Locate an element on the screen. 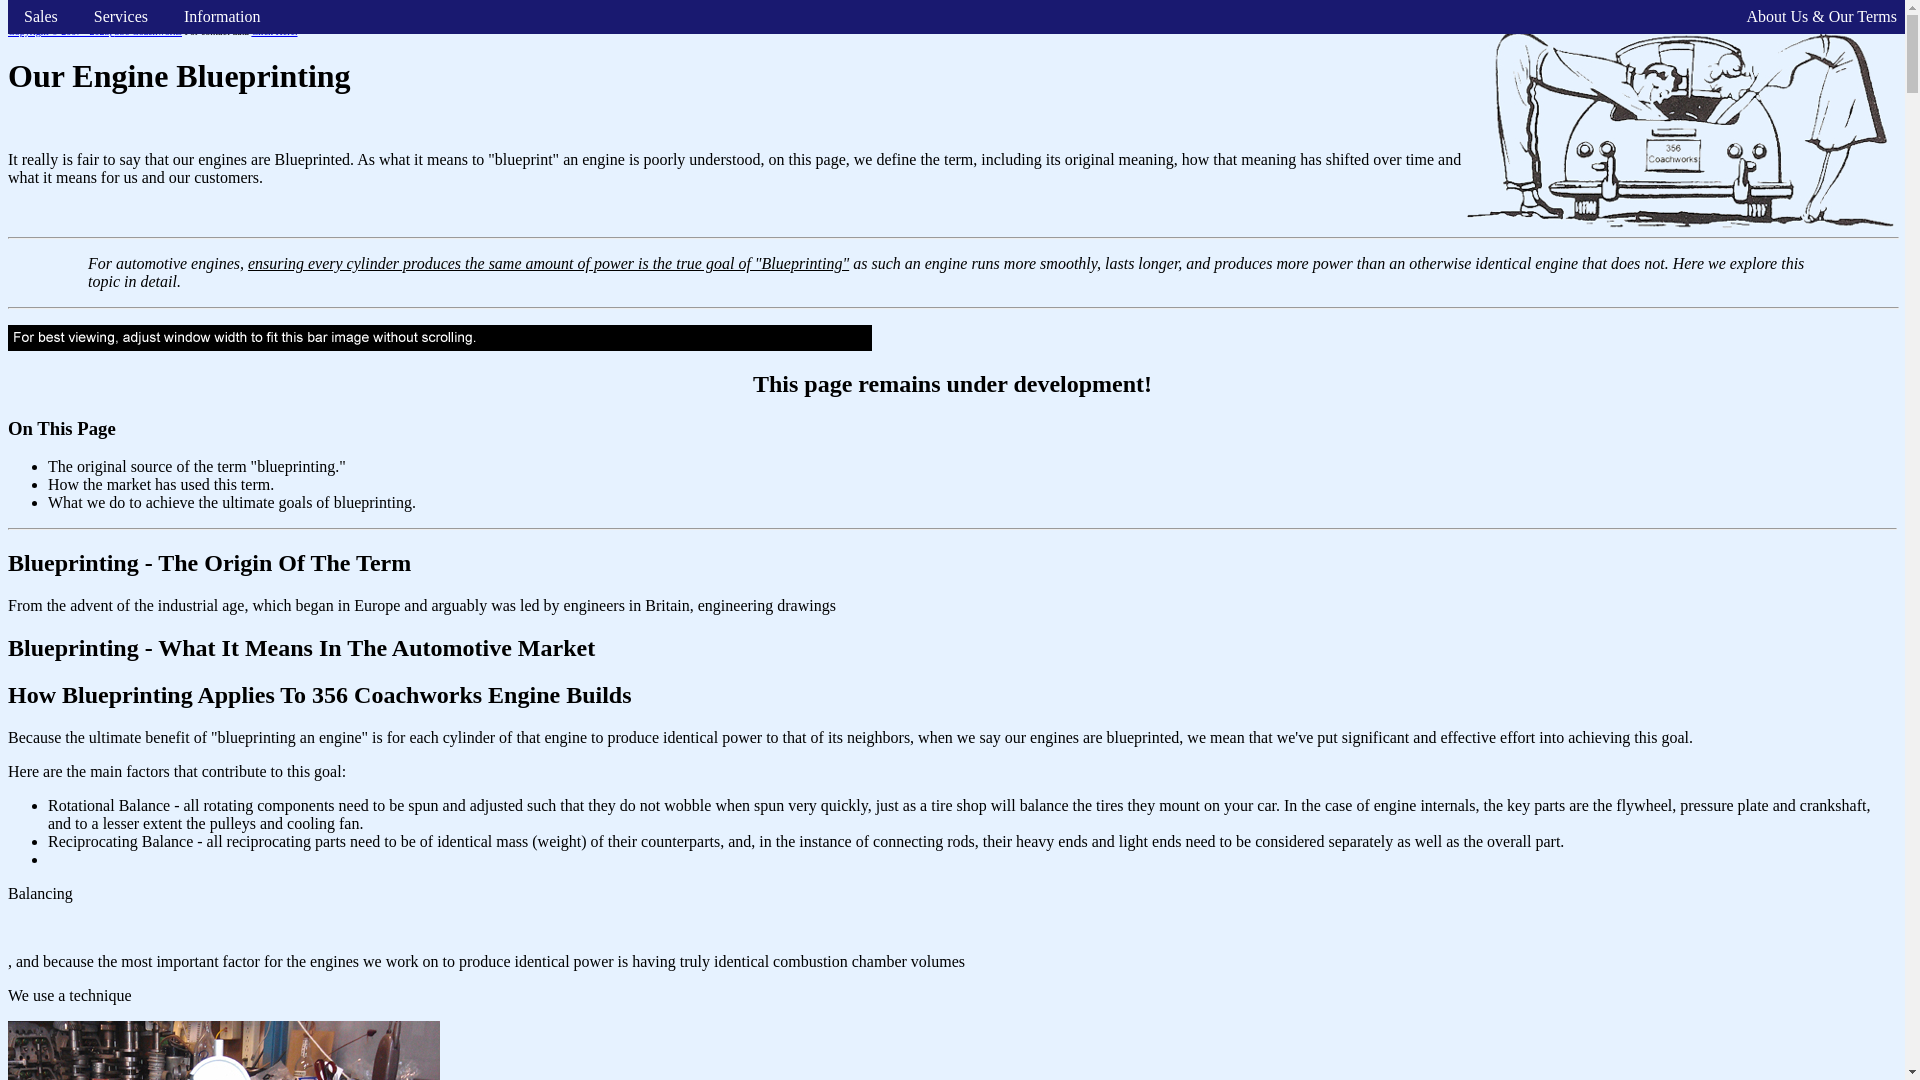 The width and height of the screenshot is (1920, 1080). Information is located at coordinates (222, 17).